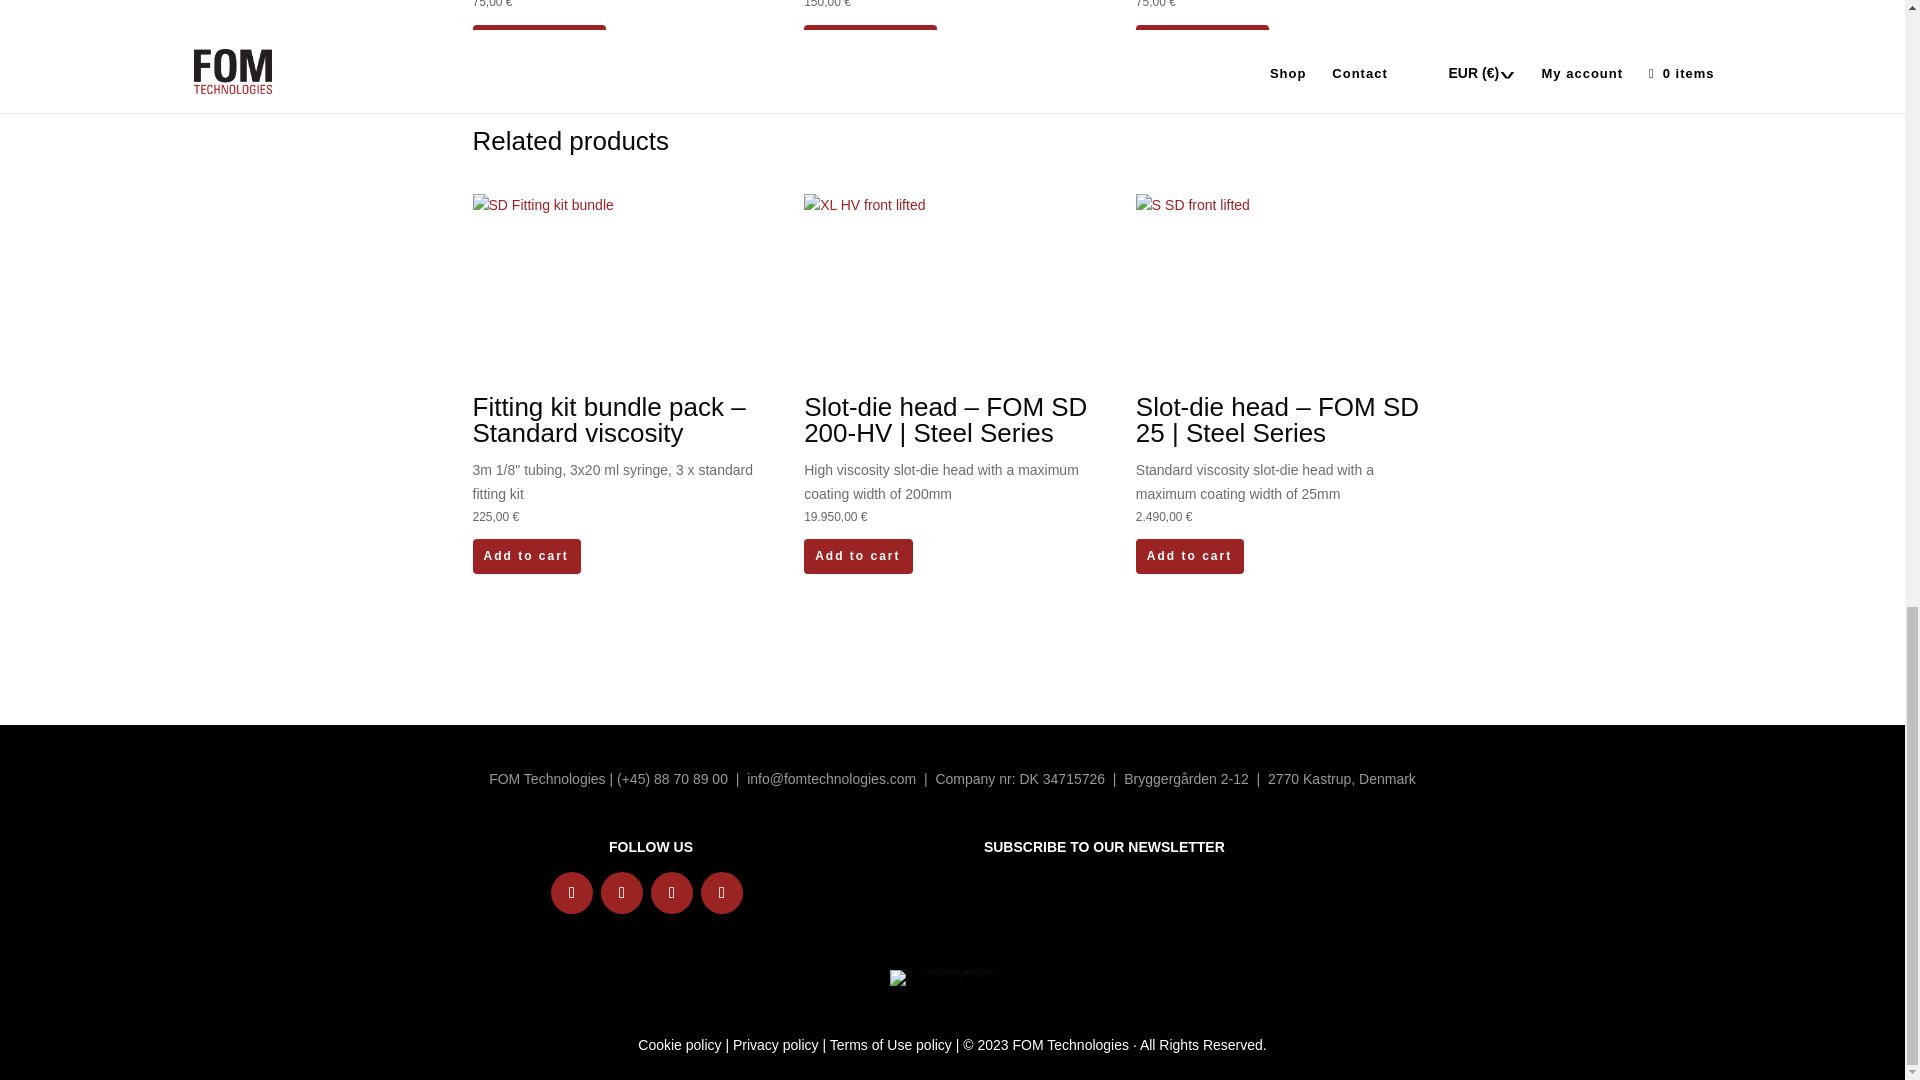  What do you see at coordinates (870, 42) in the screenshot?
I see `Select options` at bounding box center [870, 42].